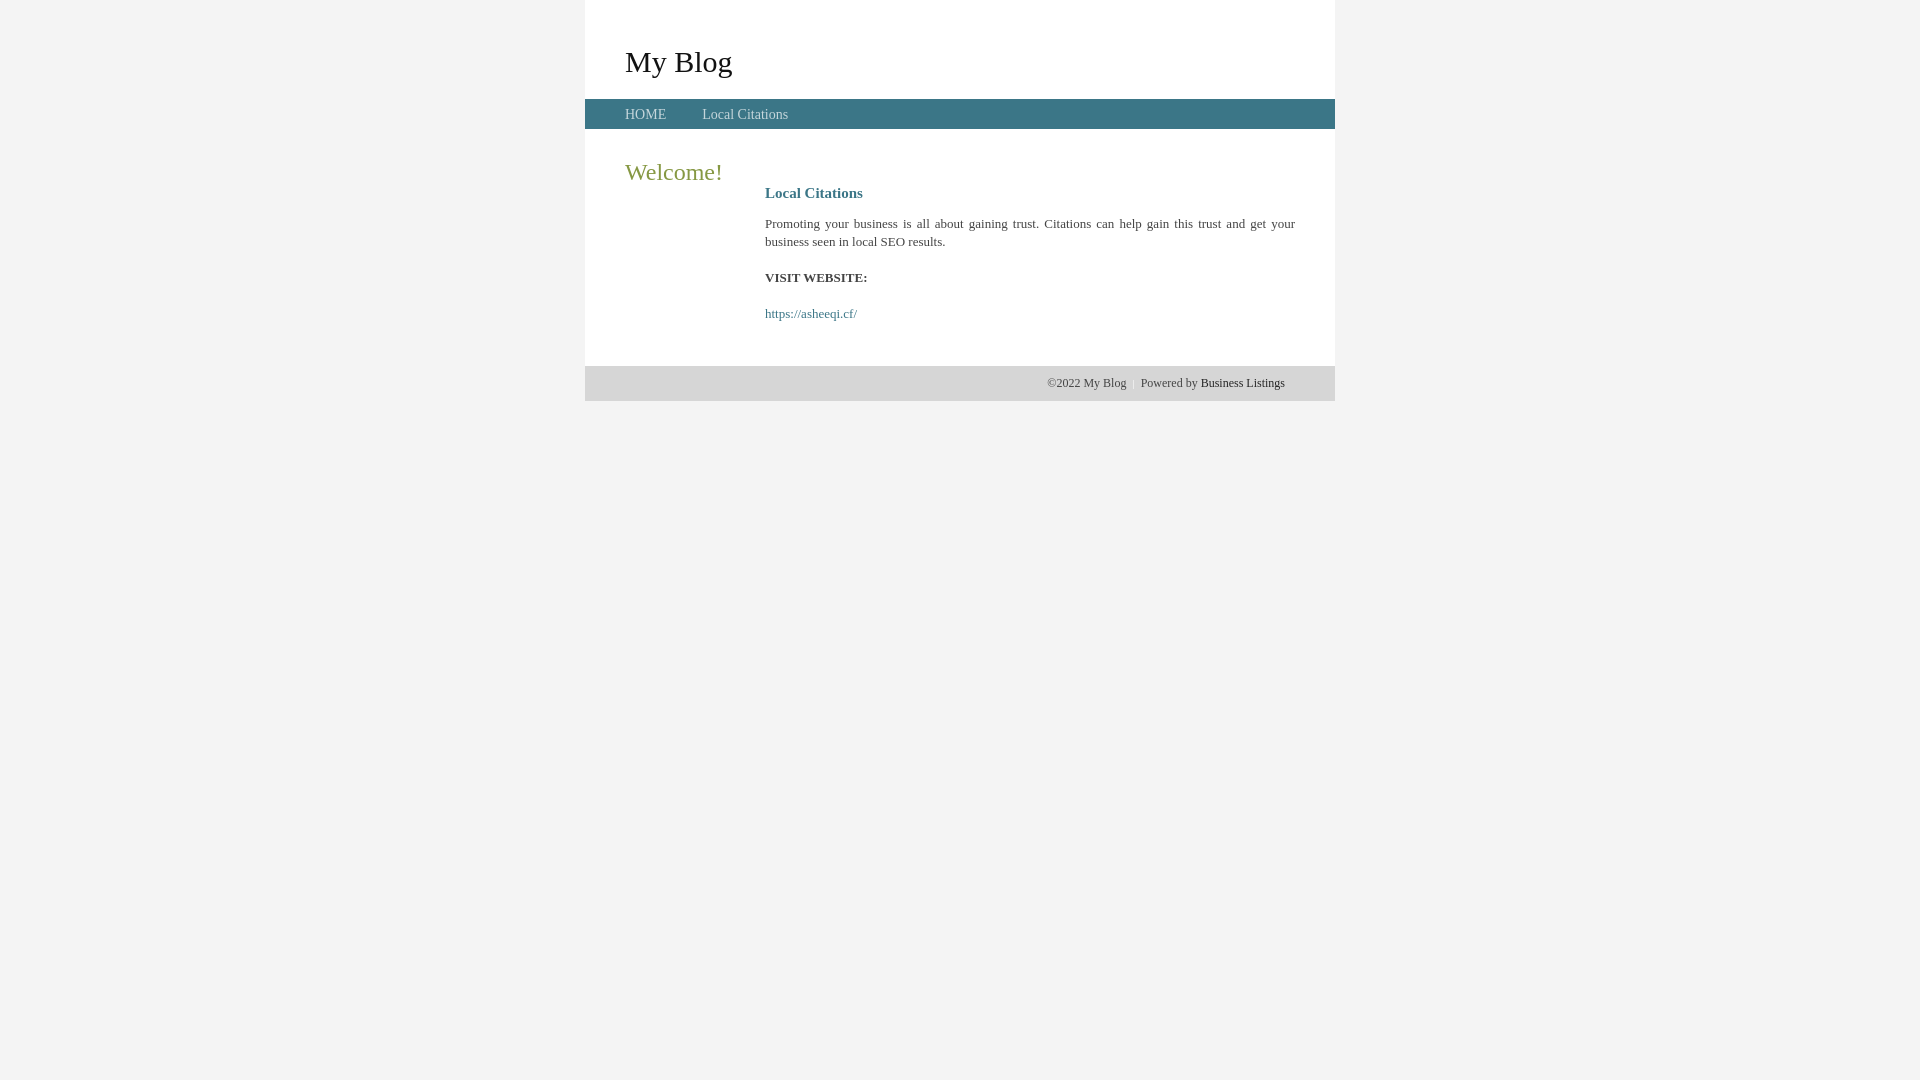 The image size is (1920, 1080). Describe the element at coordinates (745, 114) in the screenshot. I see `Local Citations` at that location.